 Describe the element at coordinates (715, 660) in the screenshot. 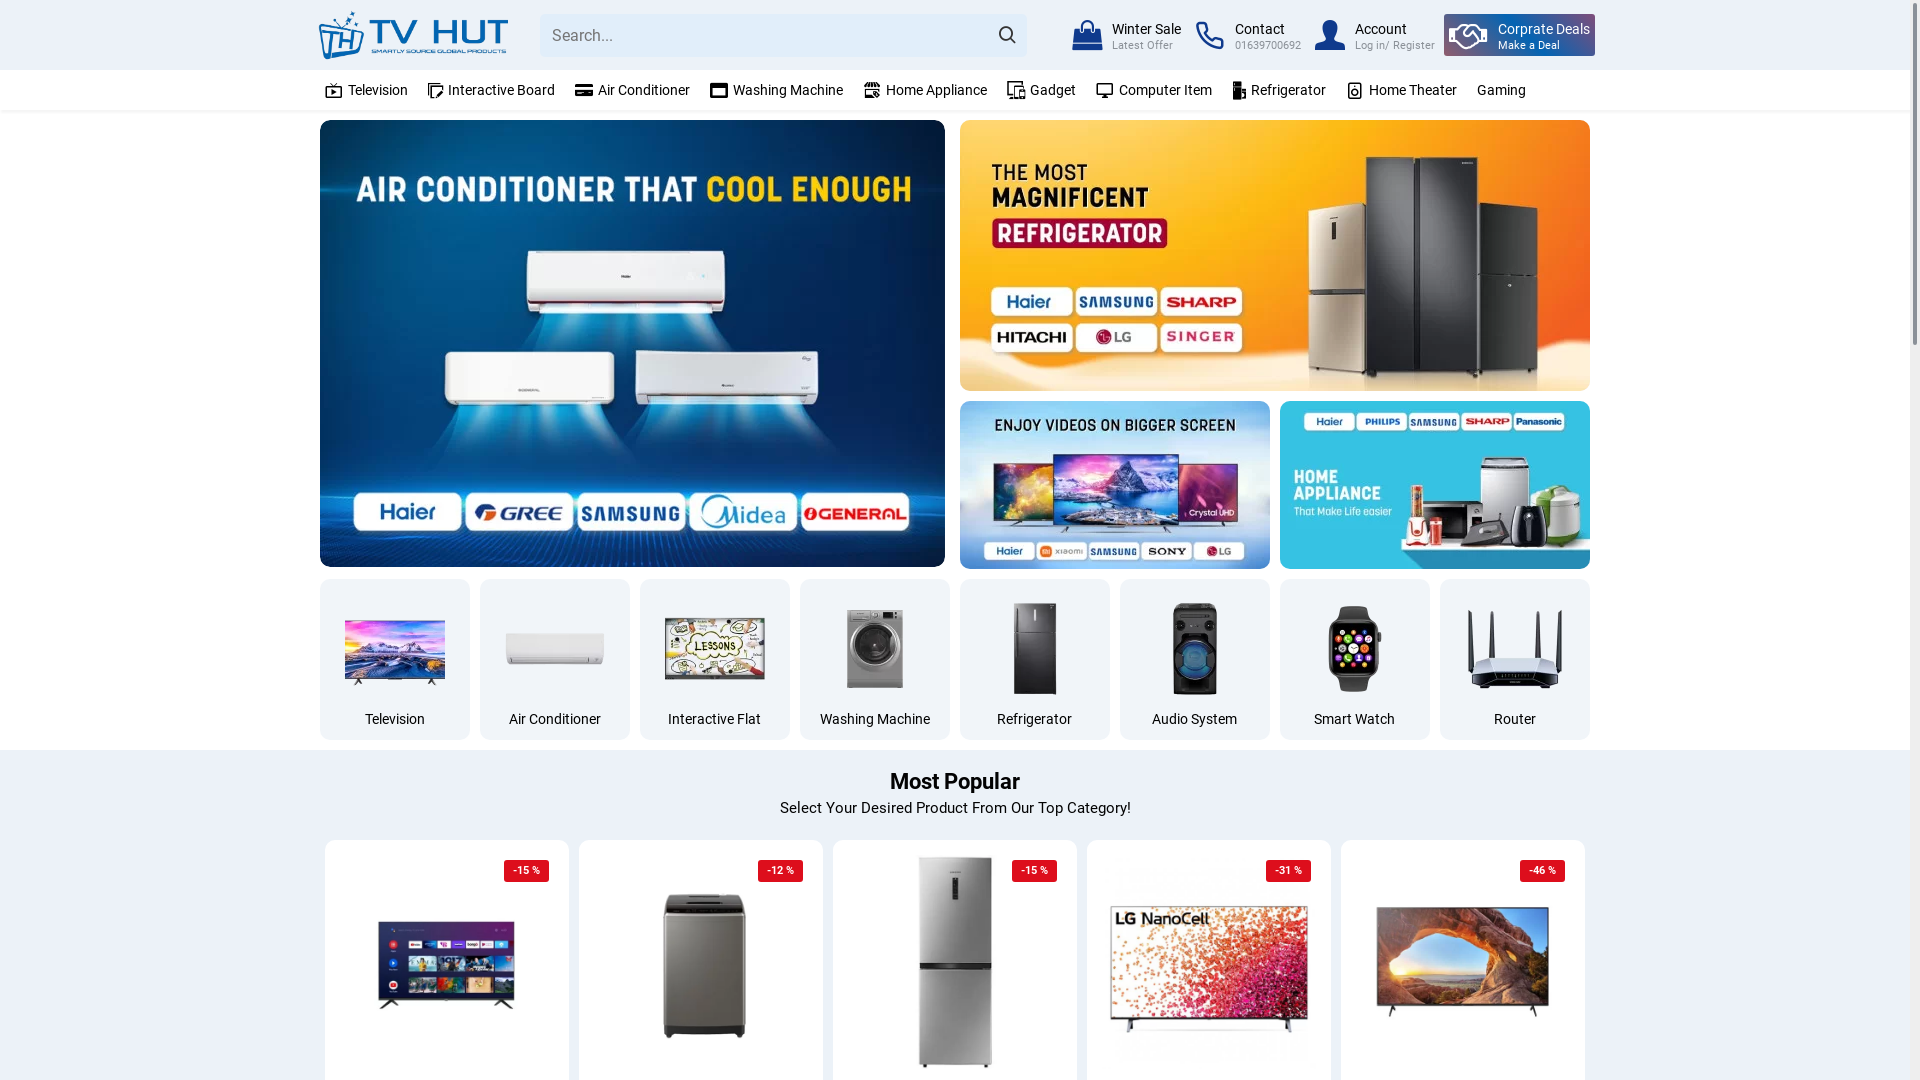

I see `Interactive Flat` at that location.